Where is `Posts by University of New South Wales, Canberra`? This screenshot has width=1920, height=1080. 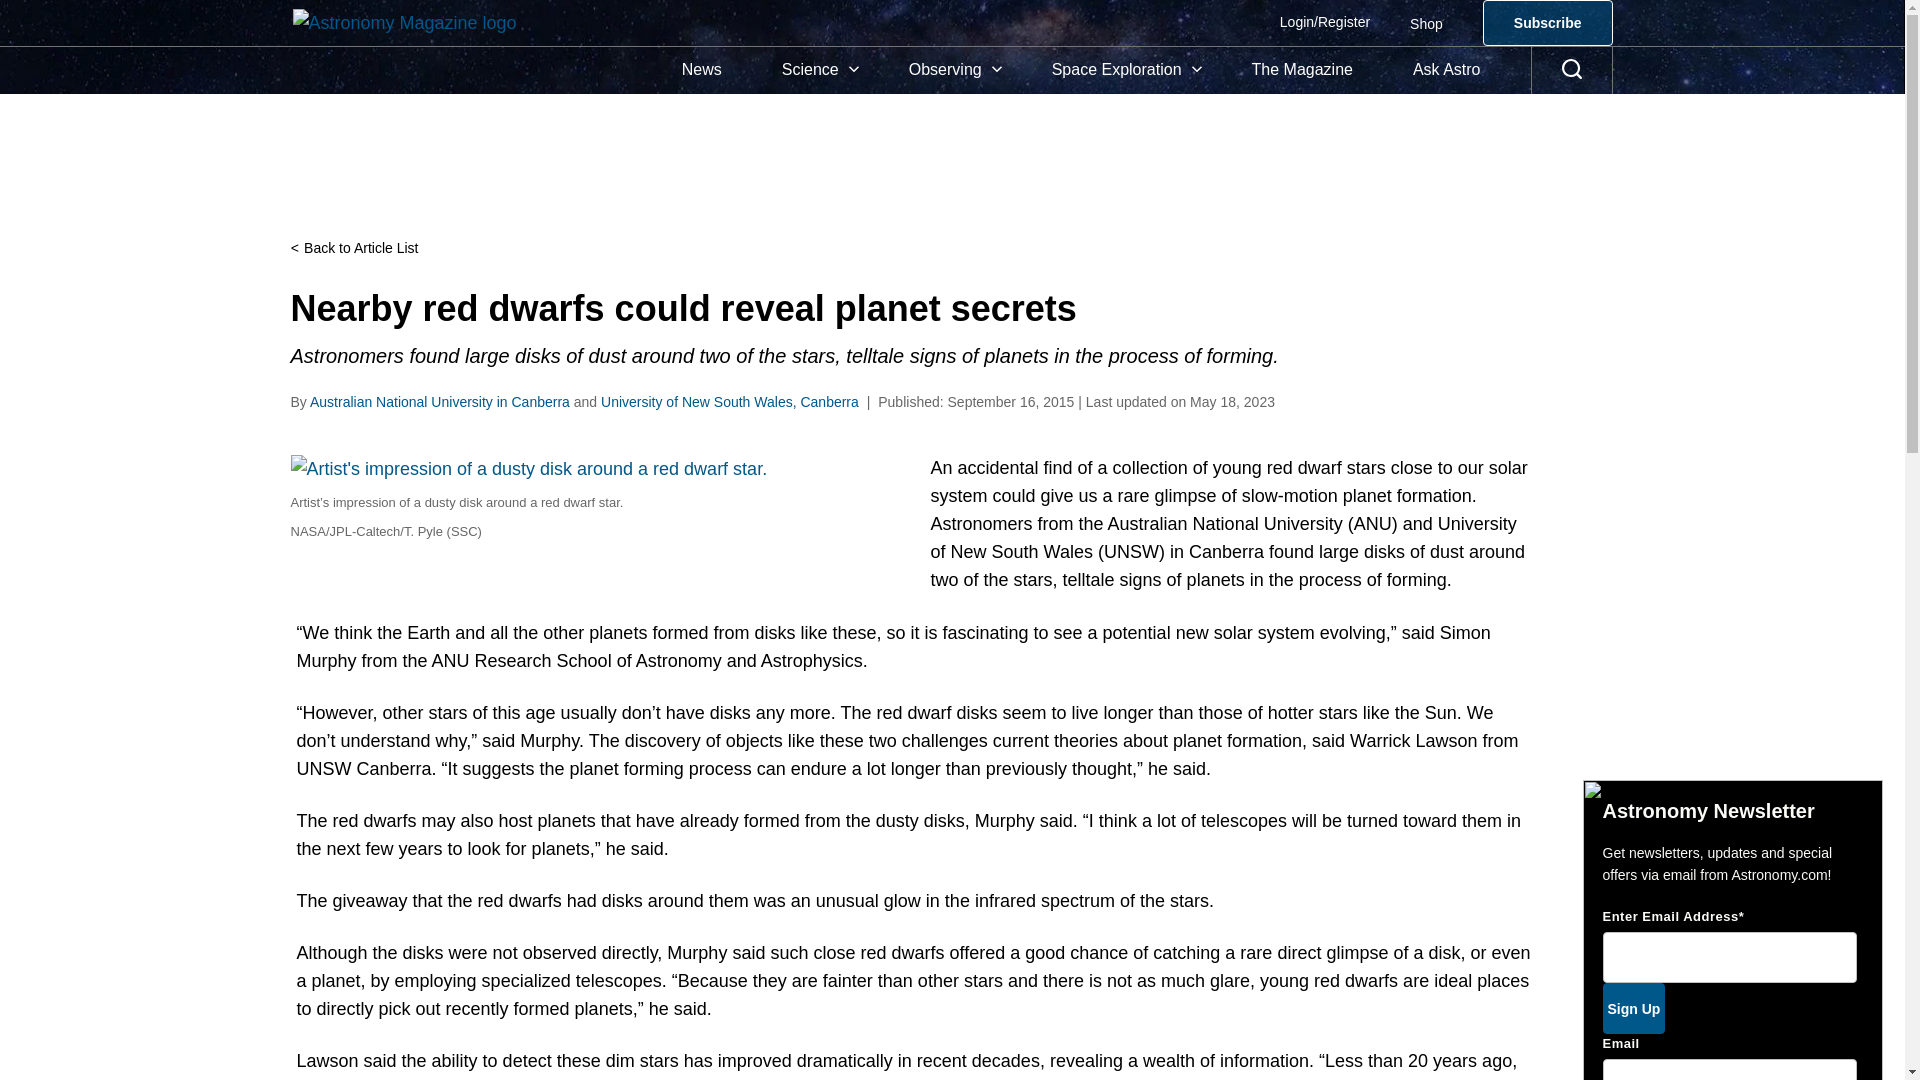 Posts by University of New South Wales, Canberra is located at coordinates (729, 402).